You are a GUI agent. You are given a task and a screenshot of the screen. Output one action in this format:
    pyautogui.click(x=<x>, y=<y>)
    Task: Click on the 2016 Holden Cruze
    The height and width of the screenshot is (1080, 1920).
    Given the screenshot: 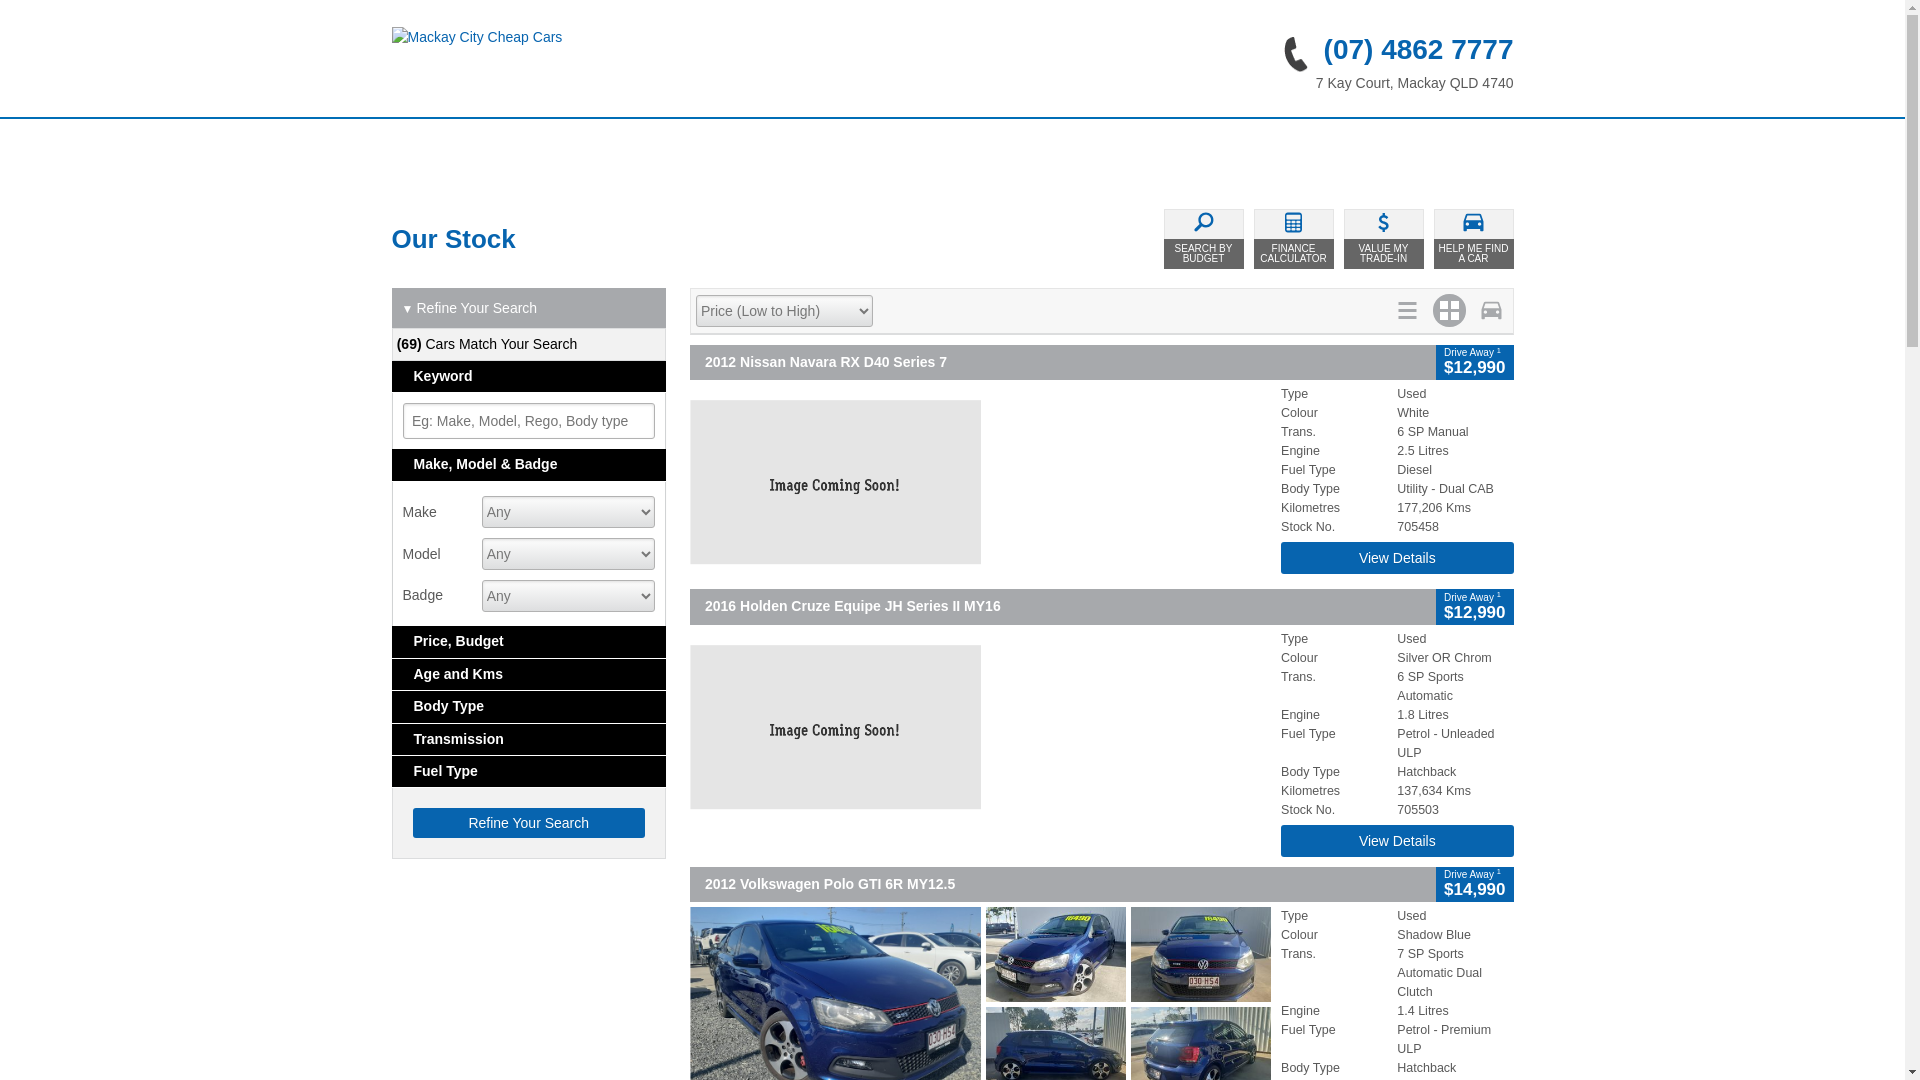 What is the action you would take?
    pyautogui.click(x=980, y=727)
    